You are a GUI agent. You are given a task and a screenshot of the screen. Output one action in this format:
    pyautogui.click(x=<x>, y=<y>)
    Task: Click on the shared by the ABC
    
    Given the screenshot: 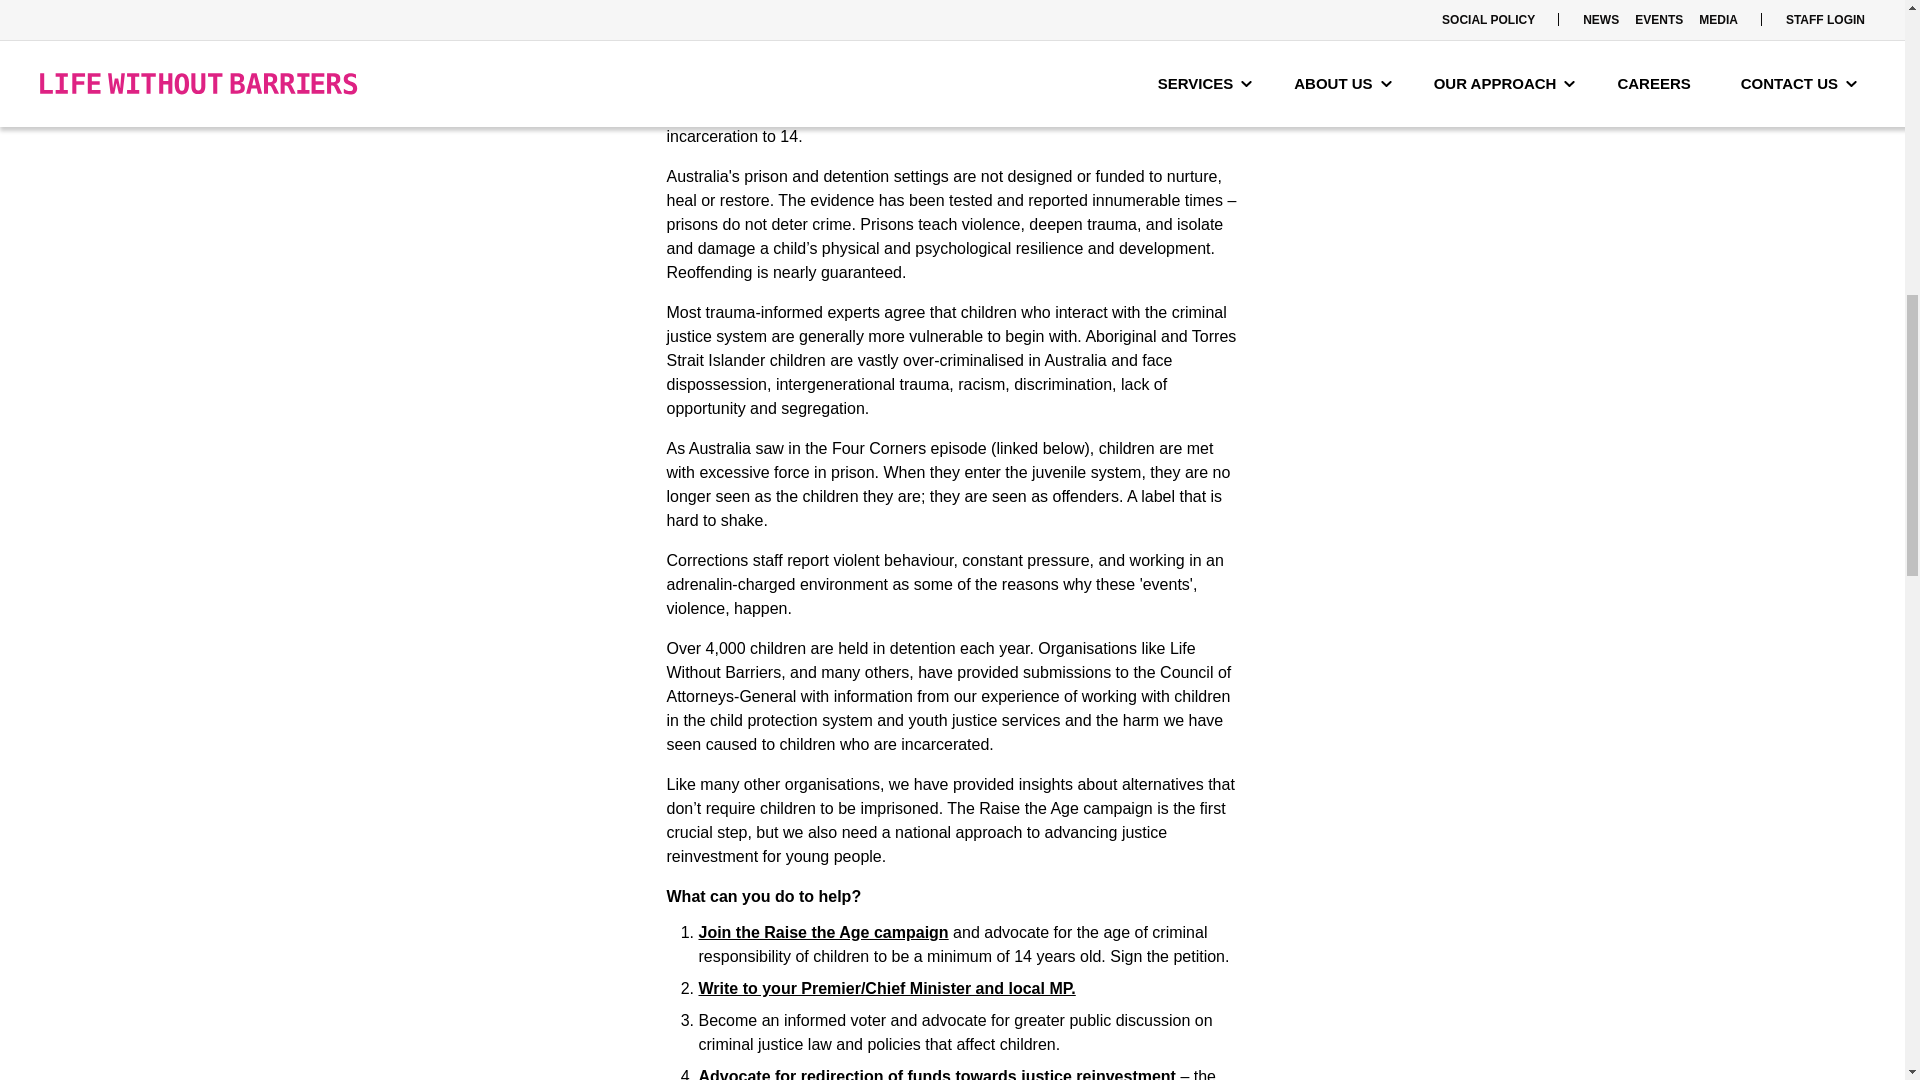 What is the action you would take?
    pyautogui.click(x=1059, y=4)
    